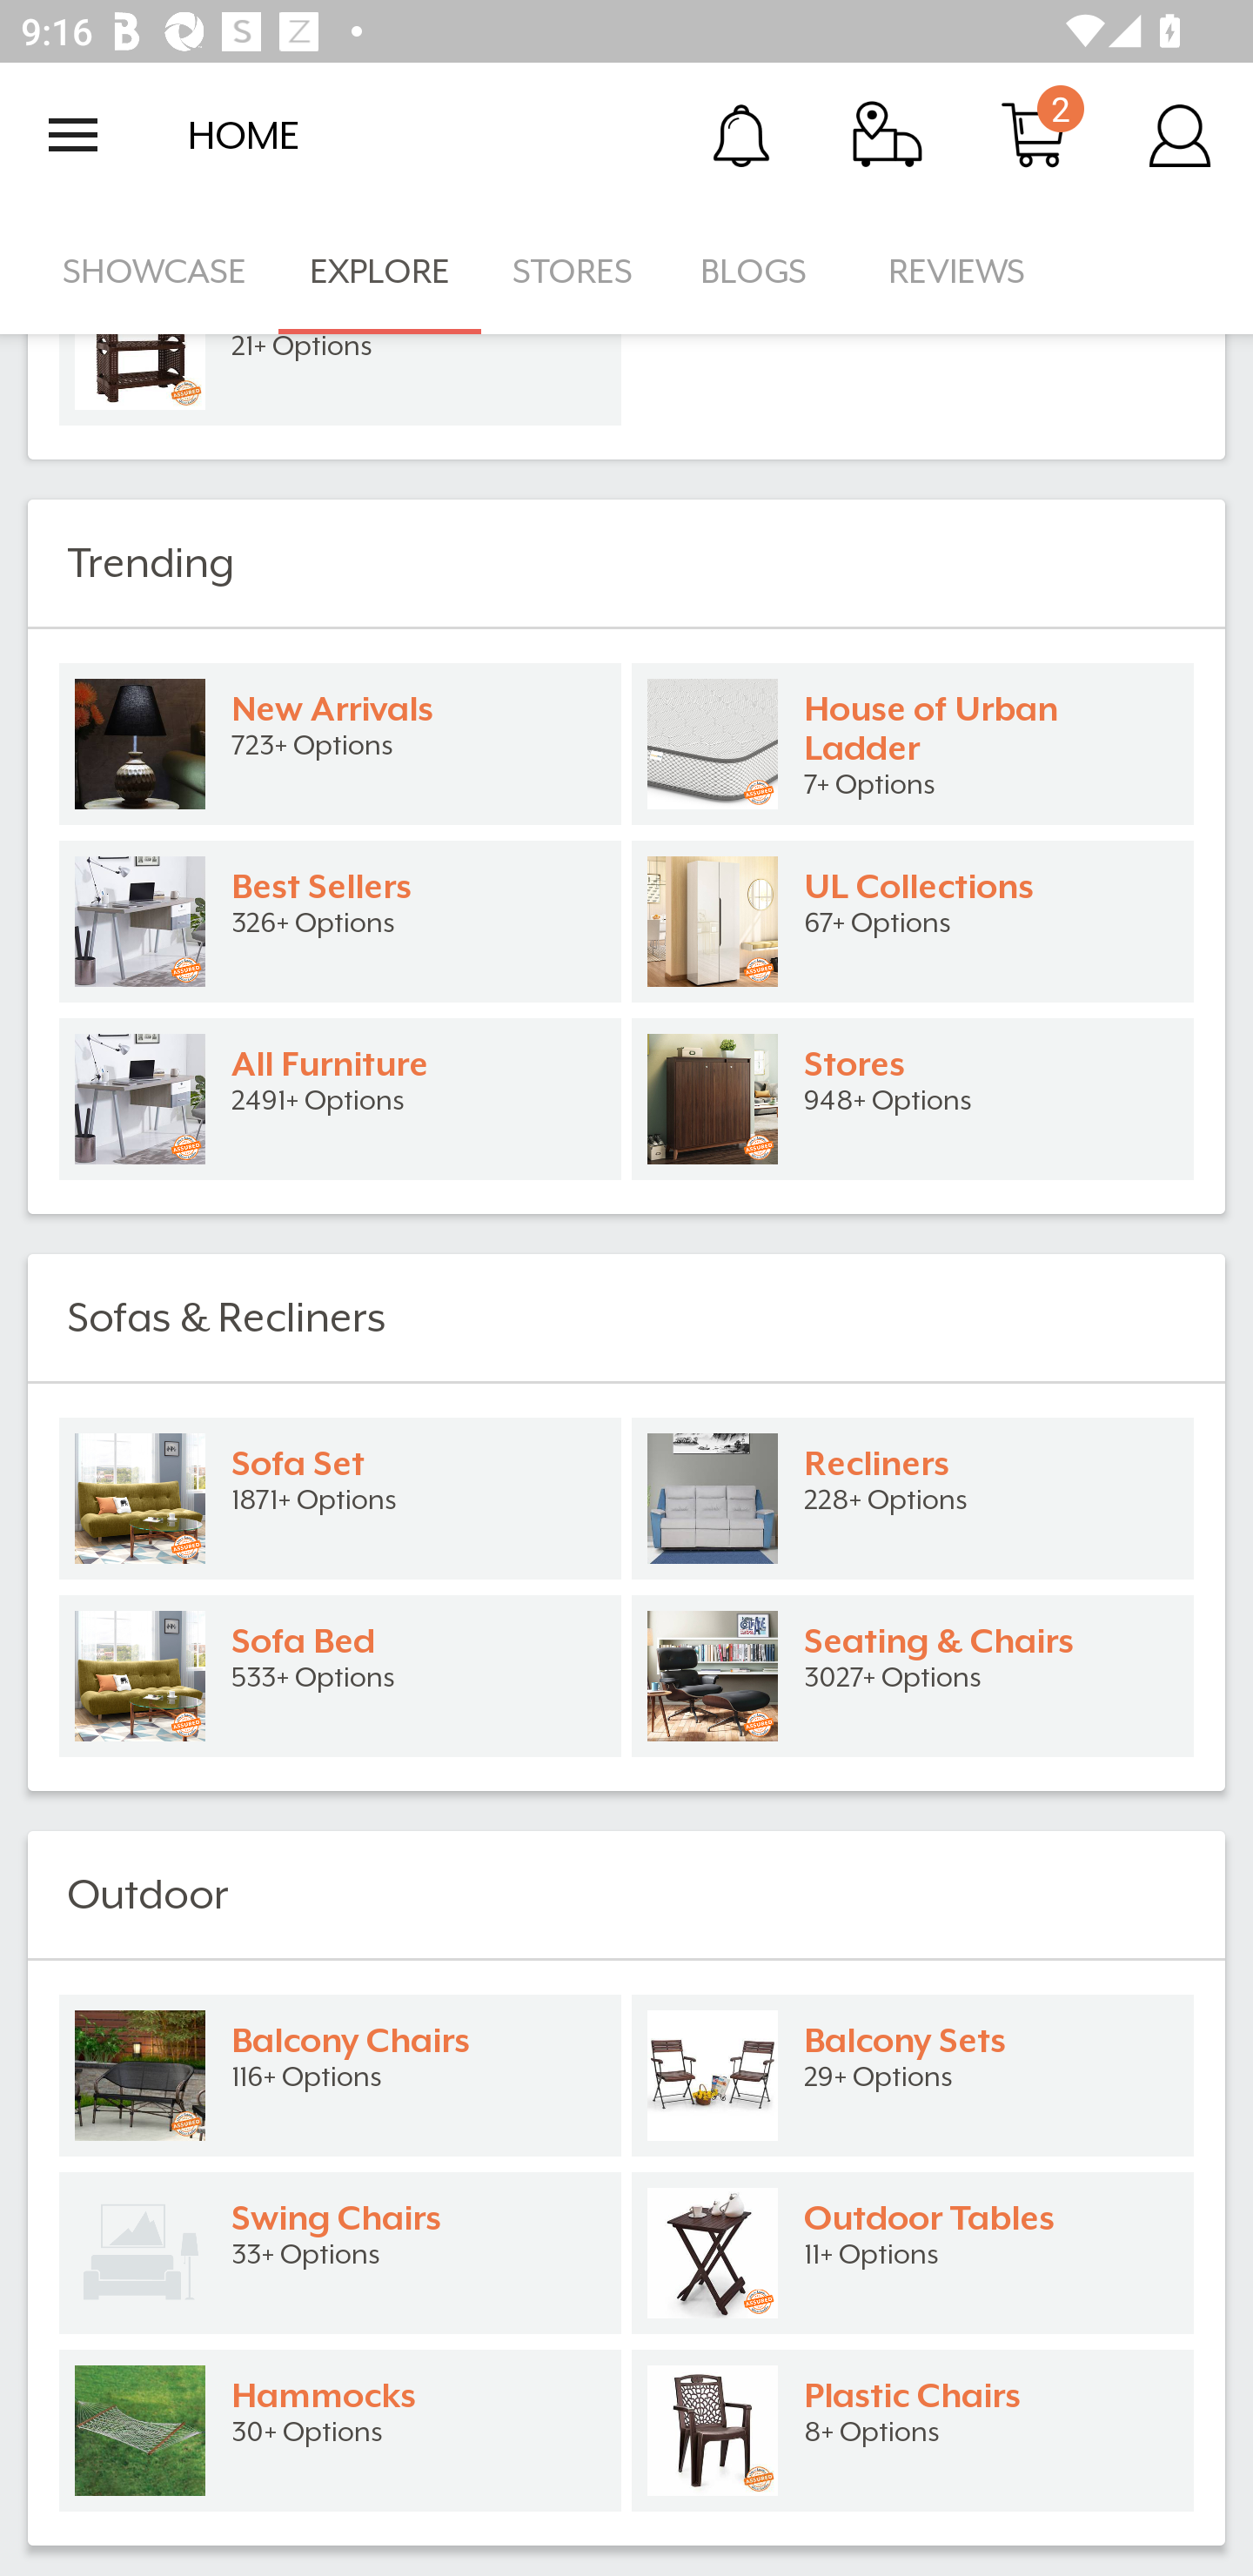  I want to click on Open navigation drawer, so click(73, 135).